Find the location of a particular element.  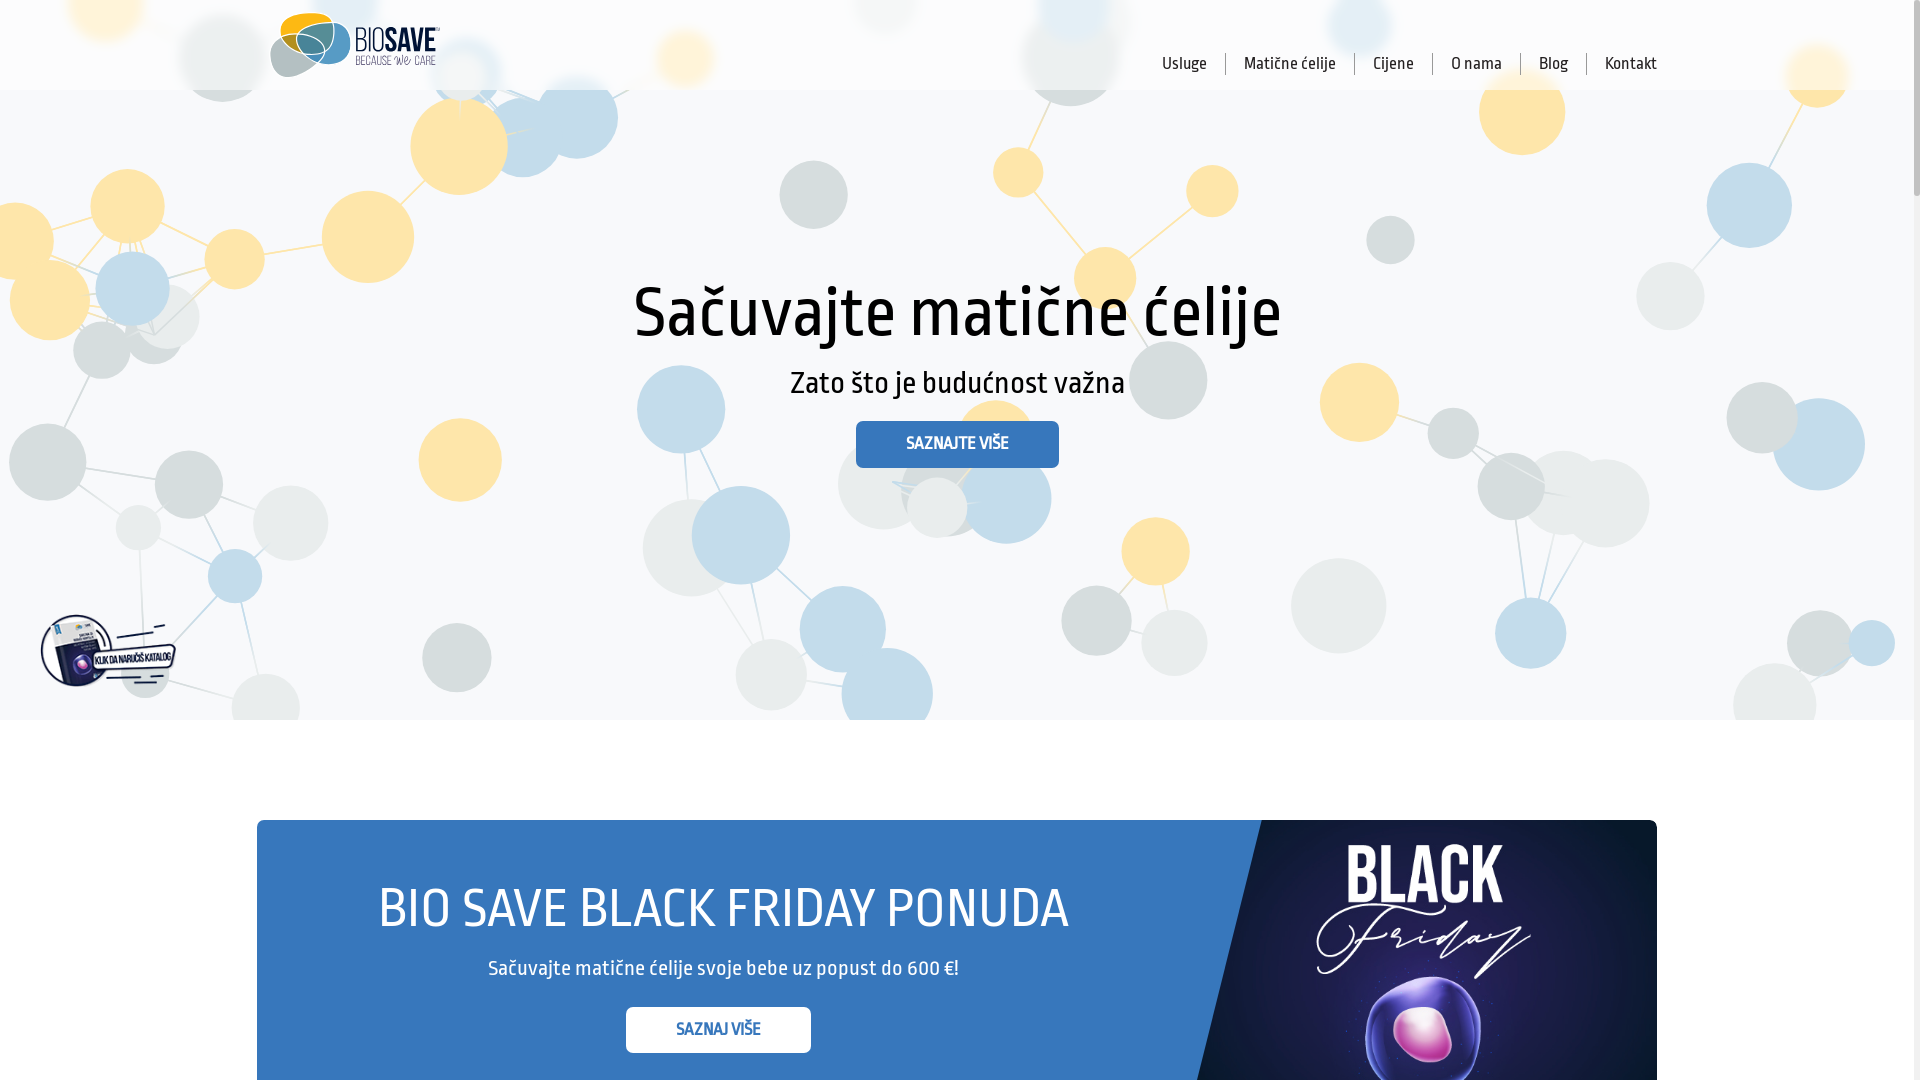

O nama is located at coordinates (1477, 64).